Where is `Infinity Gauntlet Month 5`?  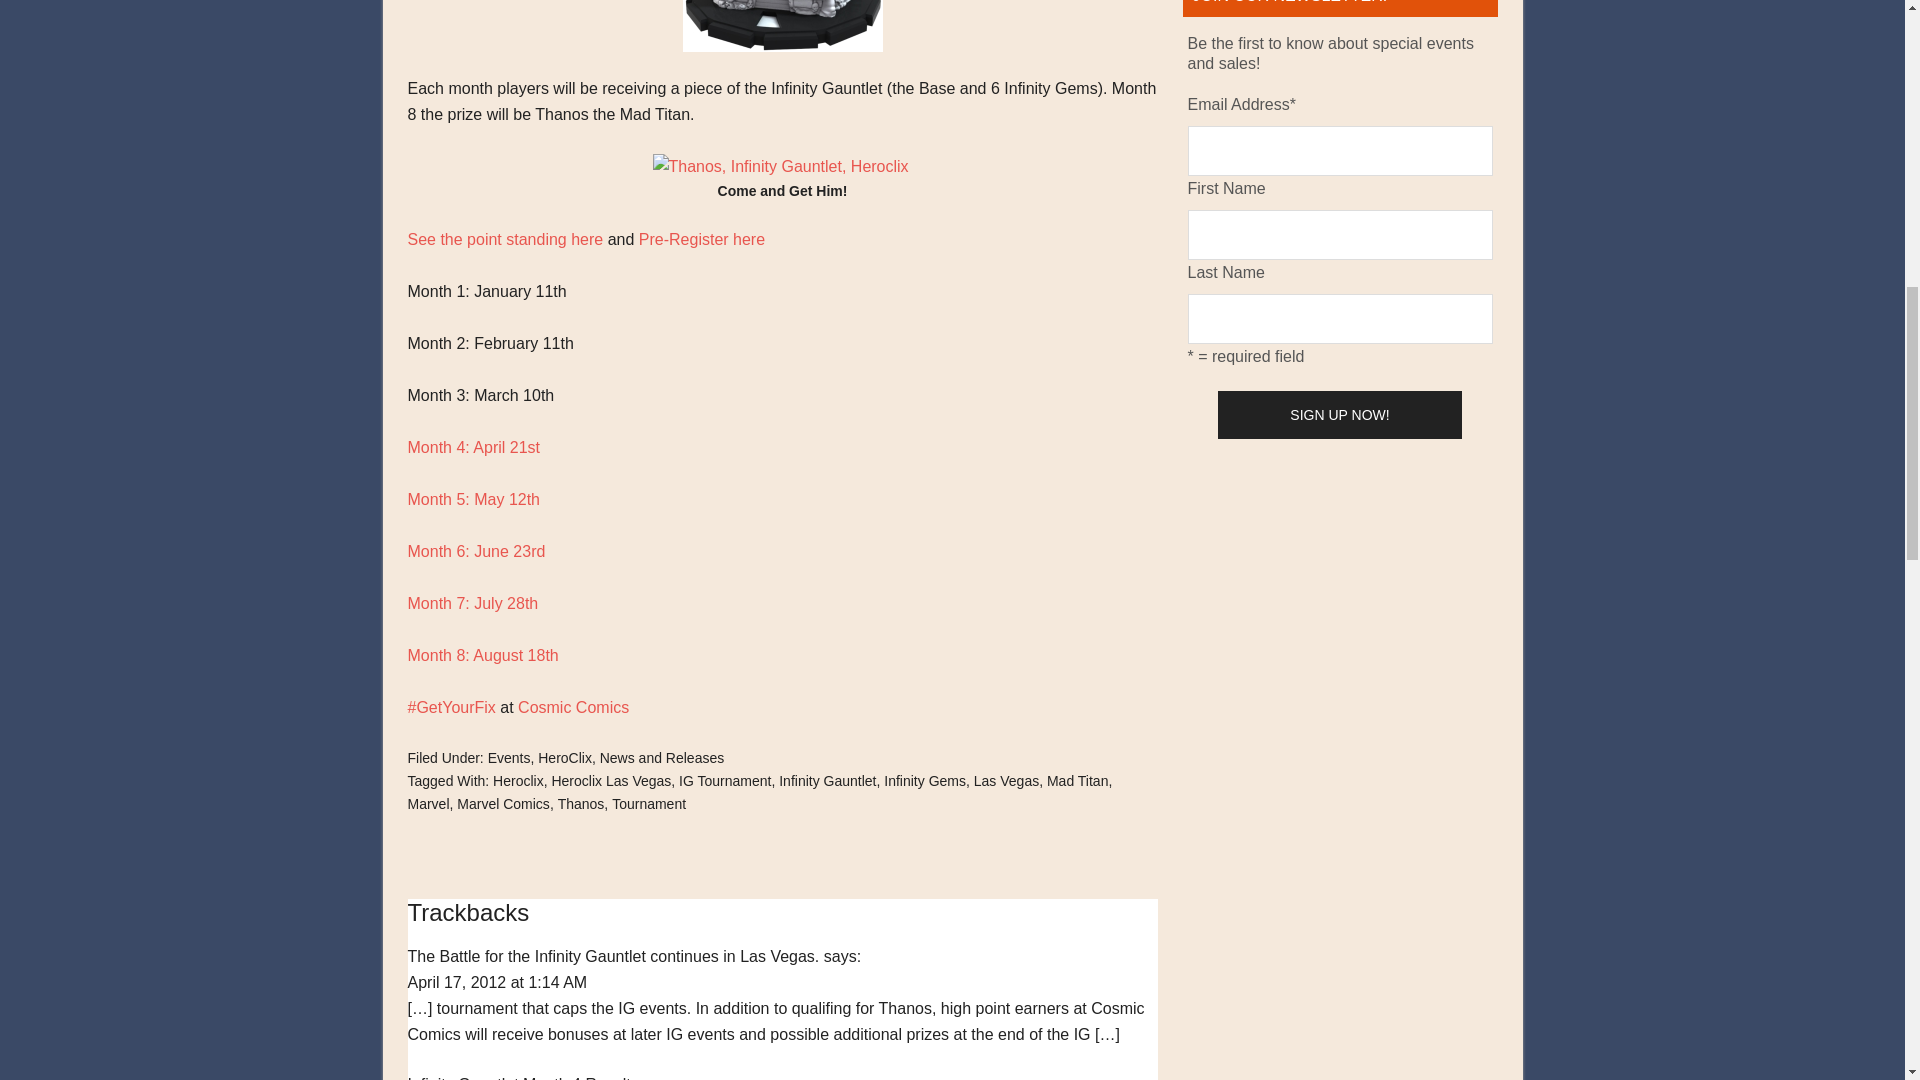 Infinity Gauntlet Month 5 is located at coordinates (474, 499).